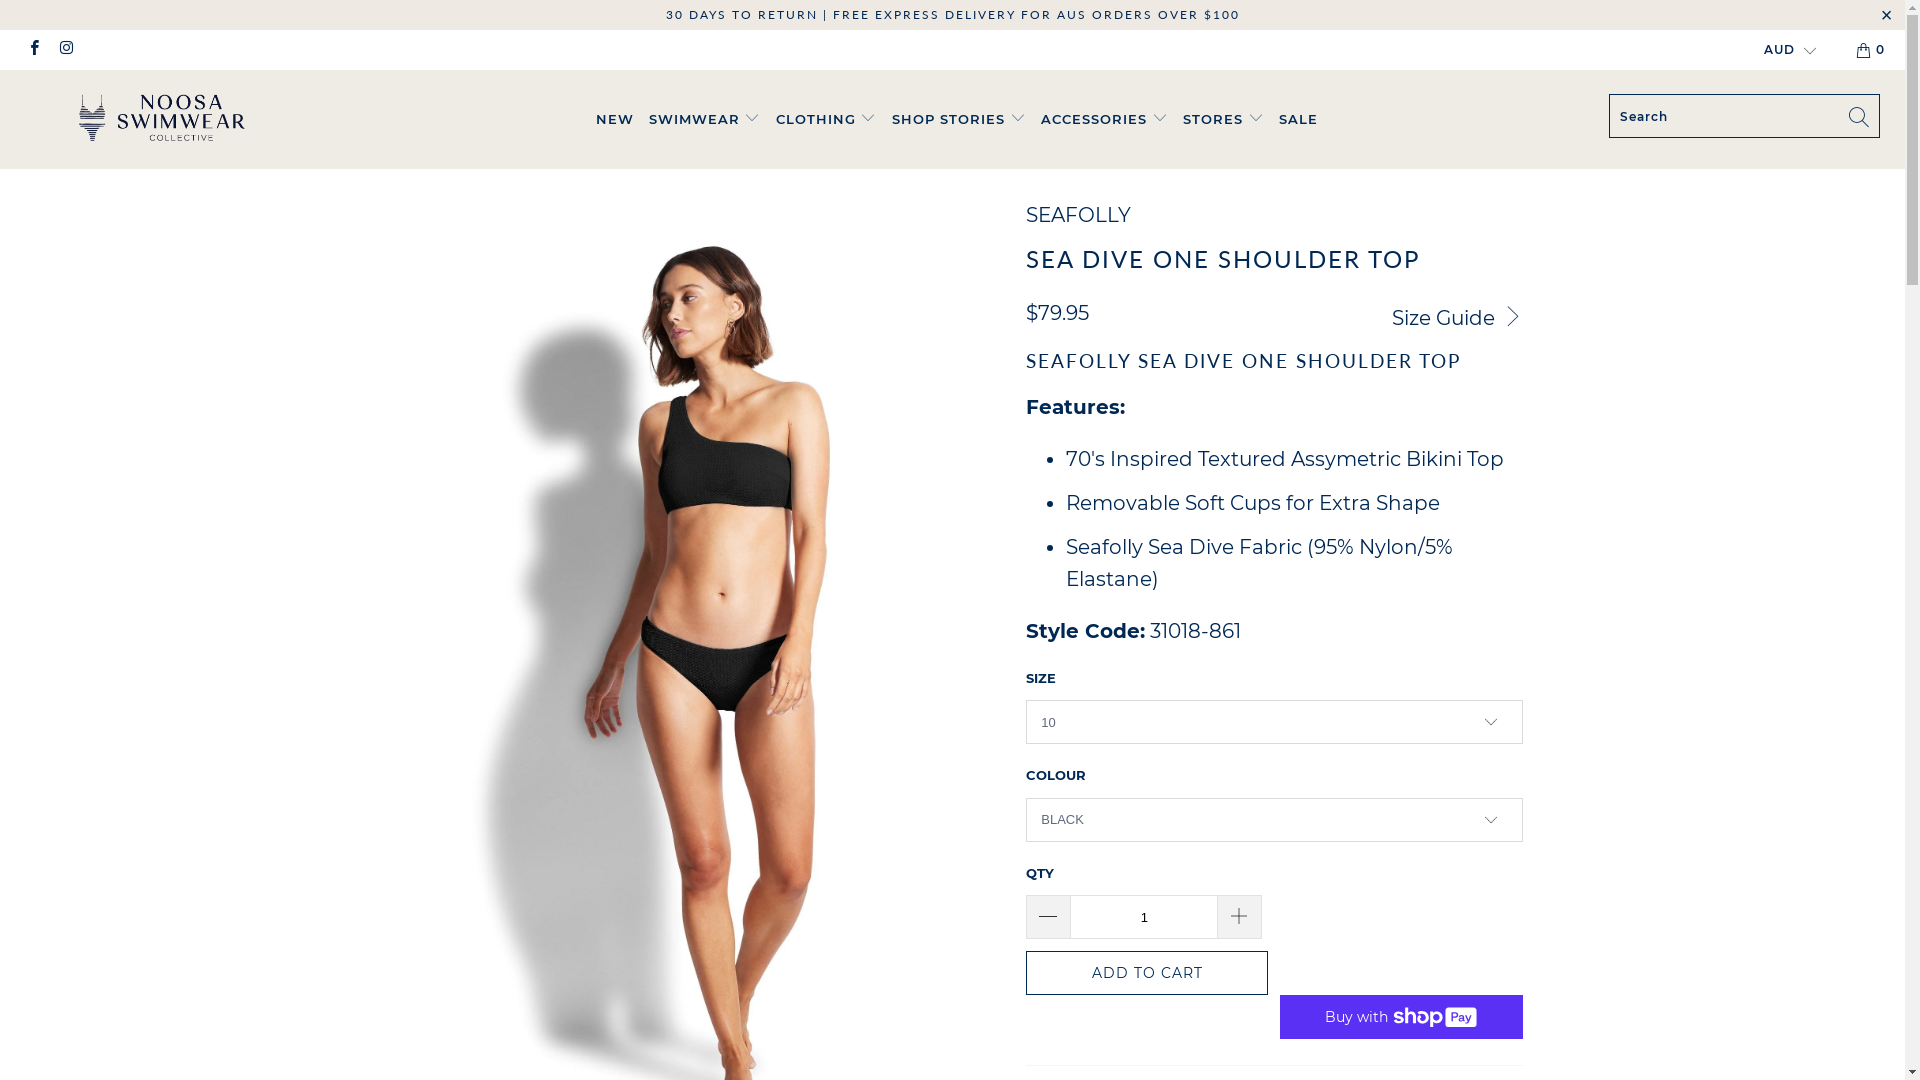  I want to click on ADD TO CART, so click(1147, 973).